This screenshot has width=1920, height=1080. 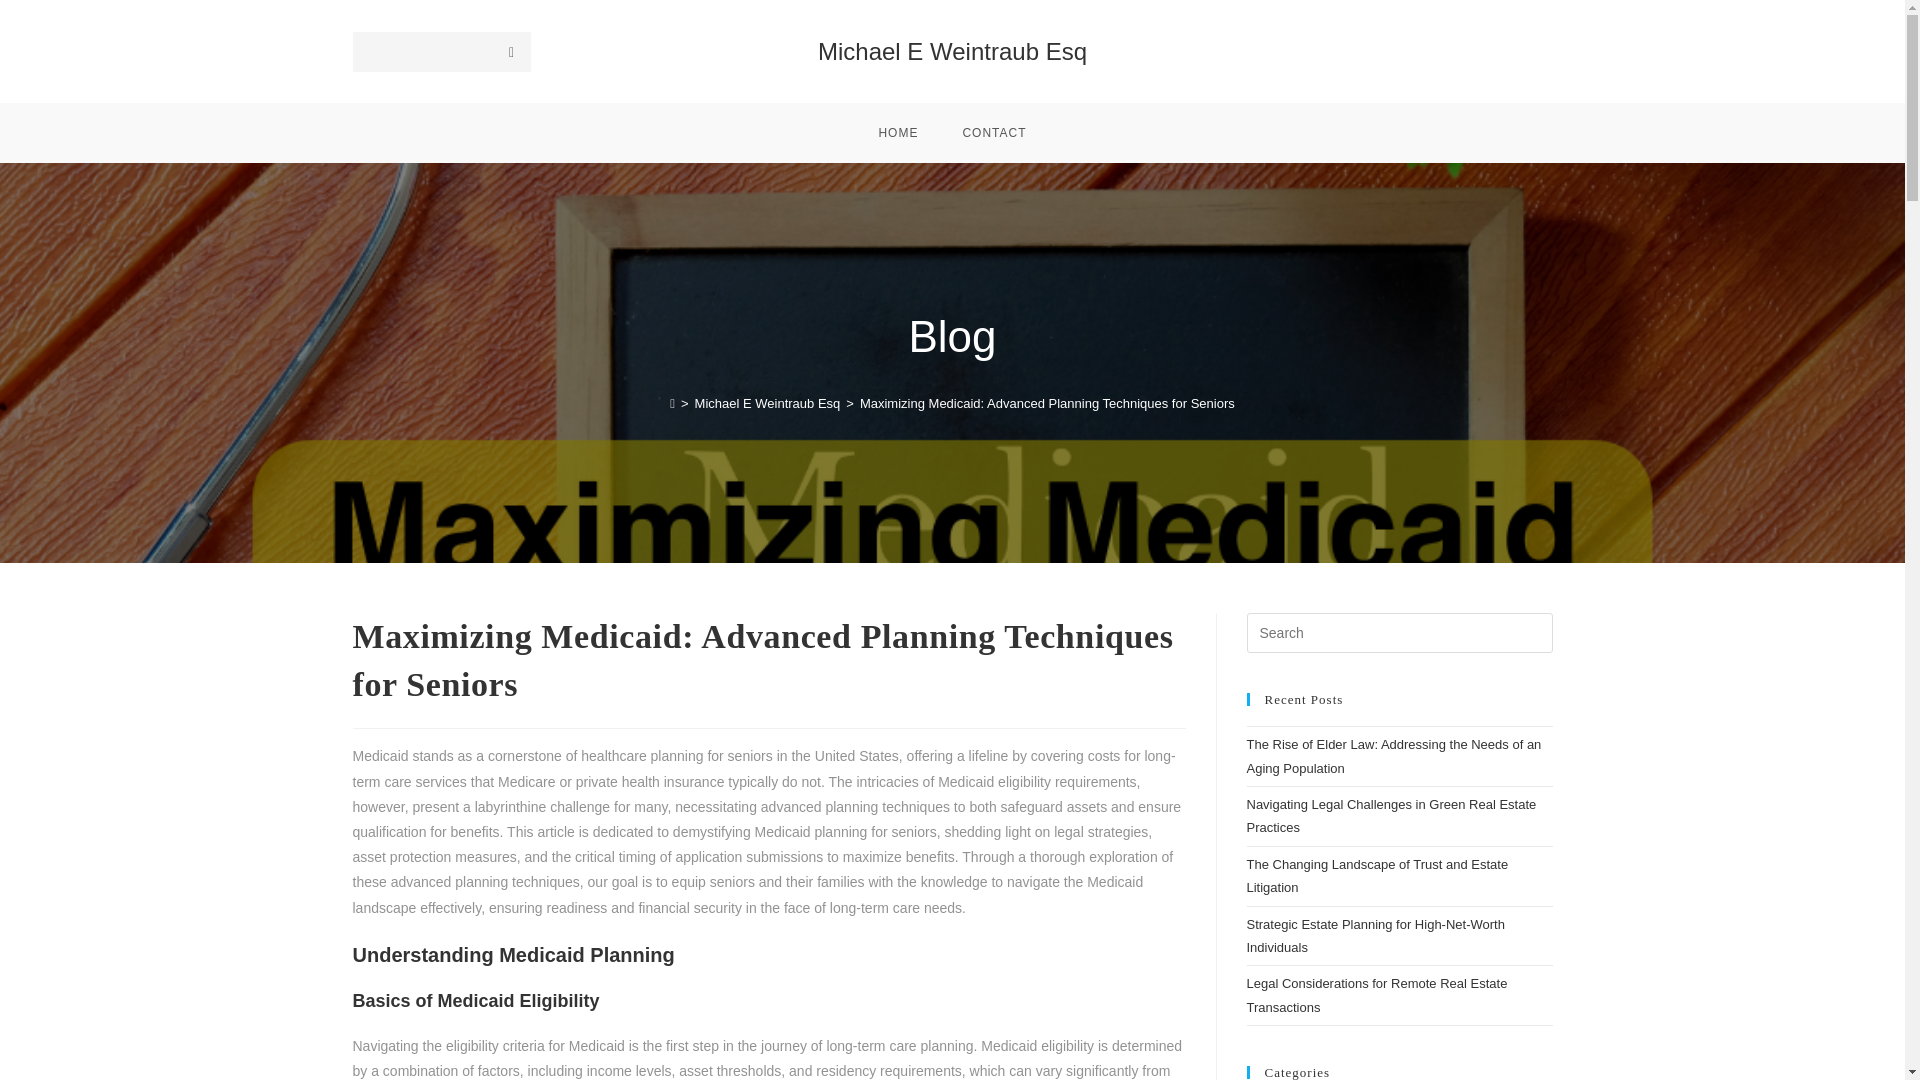 I want to click on CONTACT, so click(x=994, y=132).